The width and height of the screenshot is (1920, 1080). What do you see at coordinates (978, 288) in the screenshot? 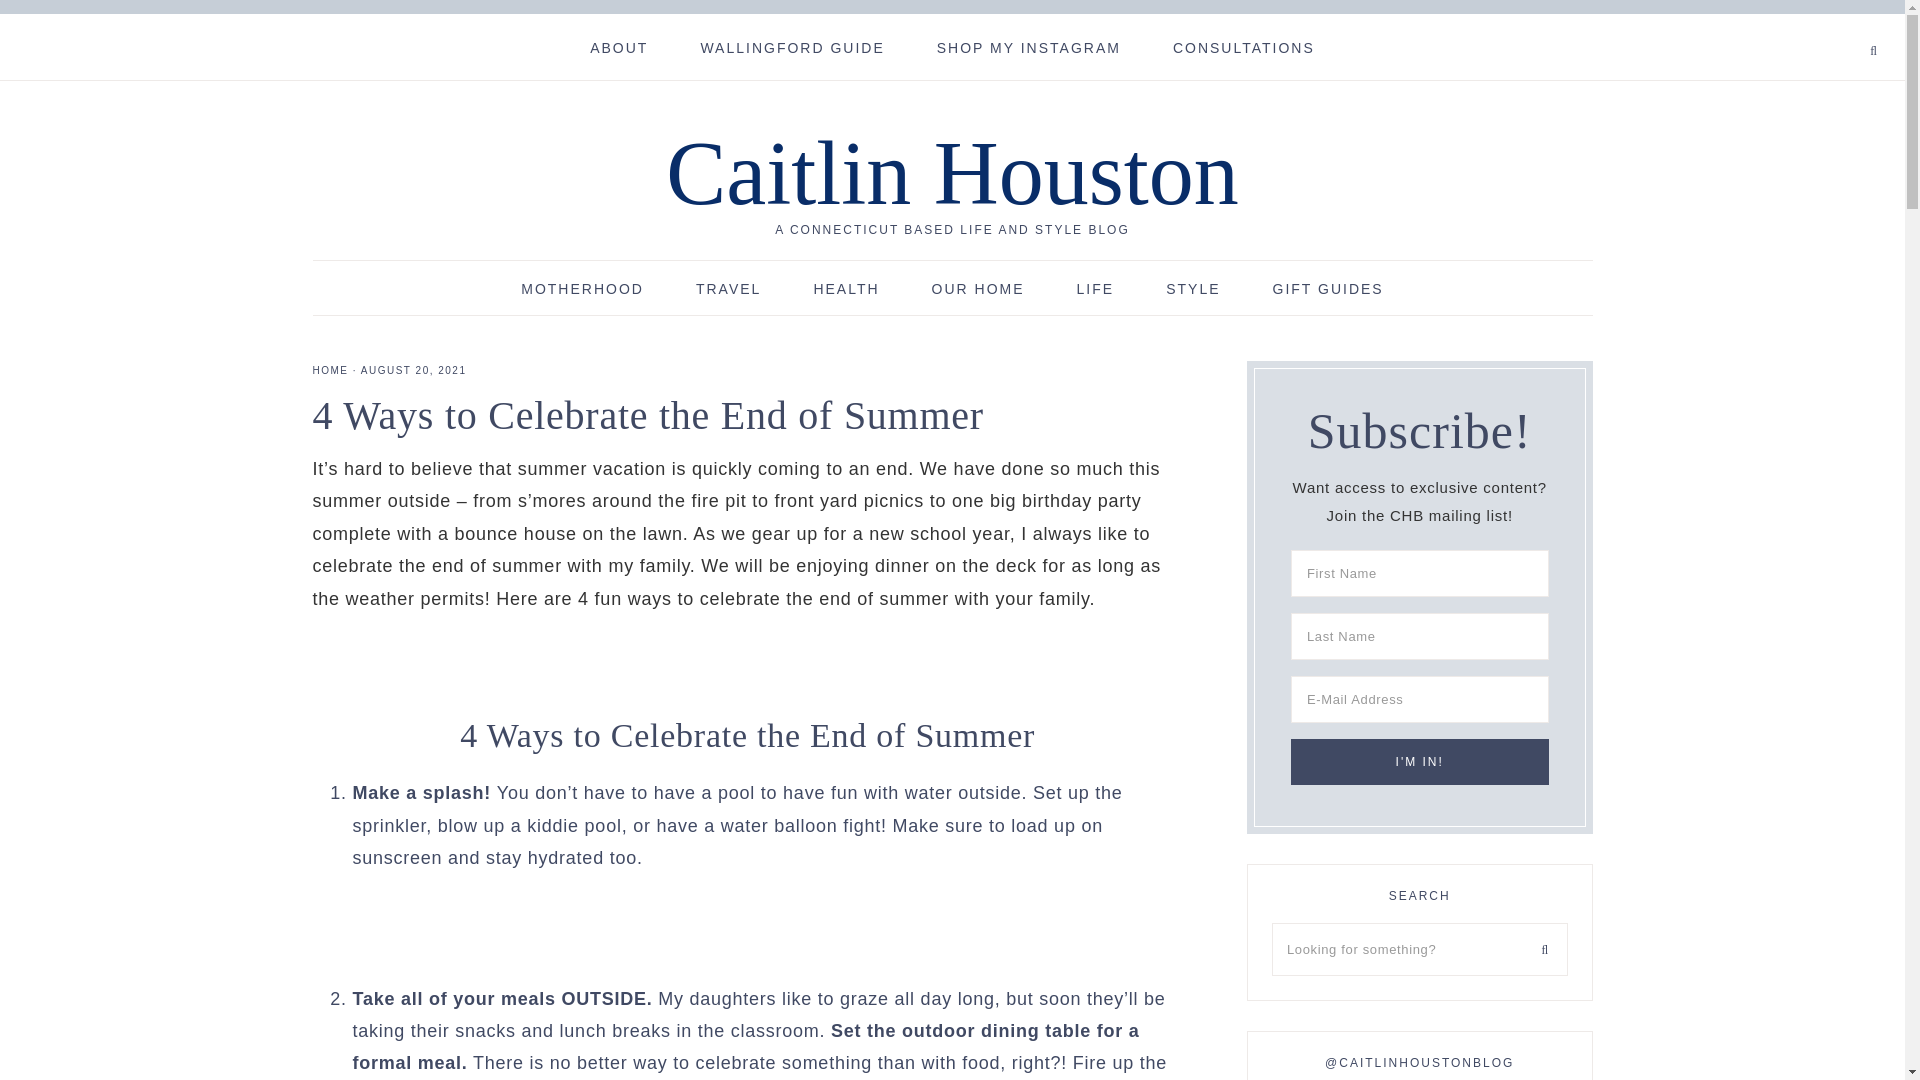
I see `OUR HOME` at bounding box center [978, 288].